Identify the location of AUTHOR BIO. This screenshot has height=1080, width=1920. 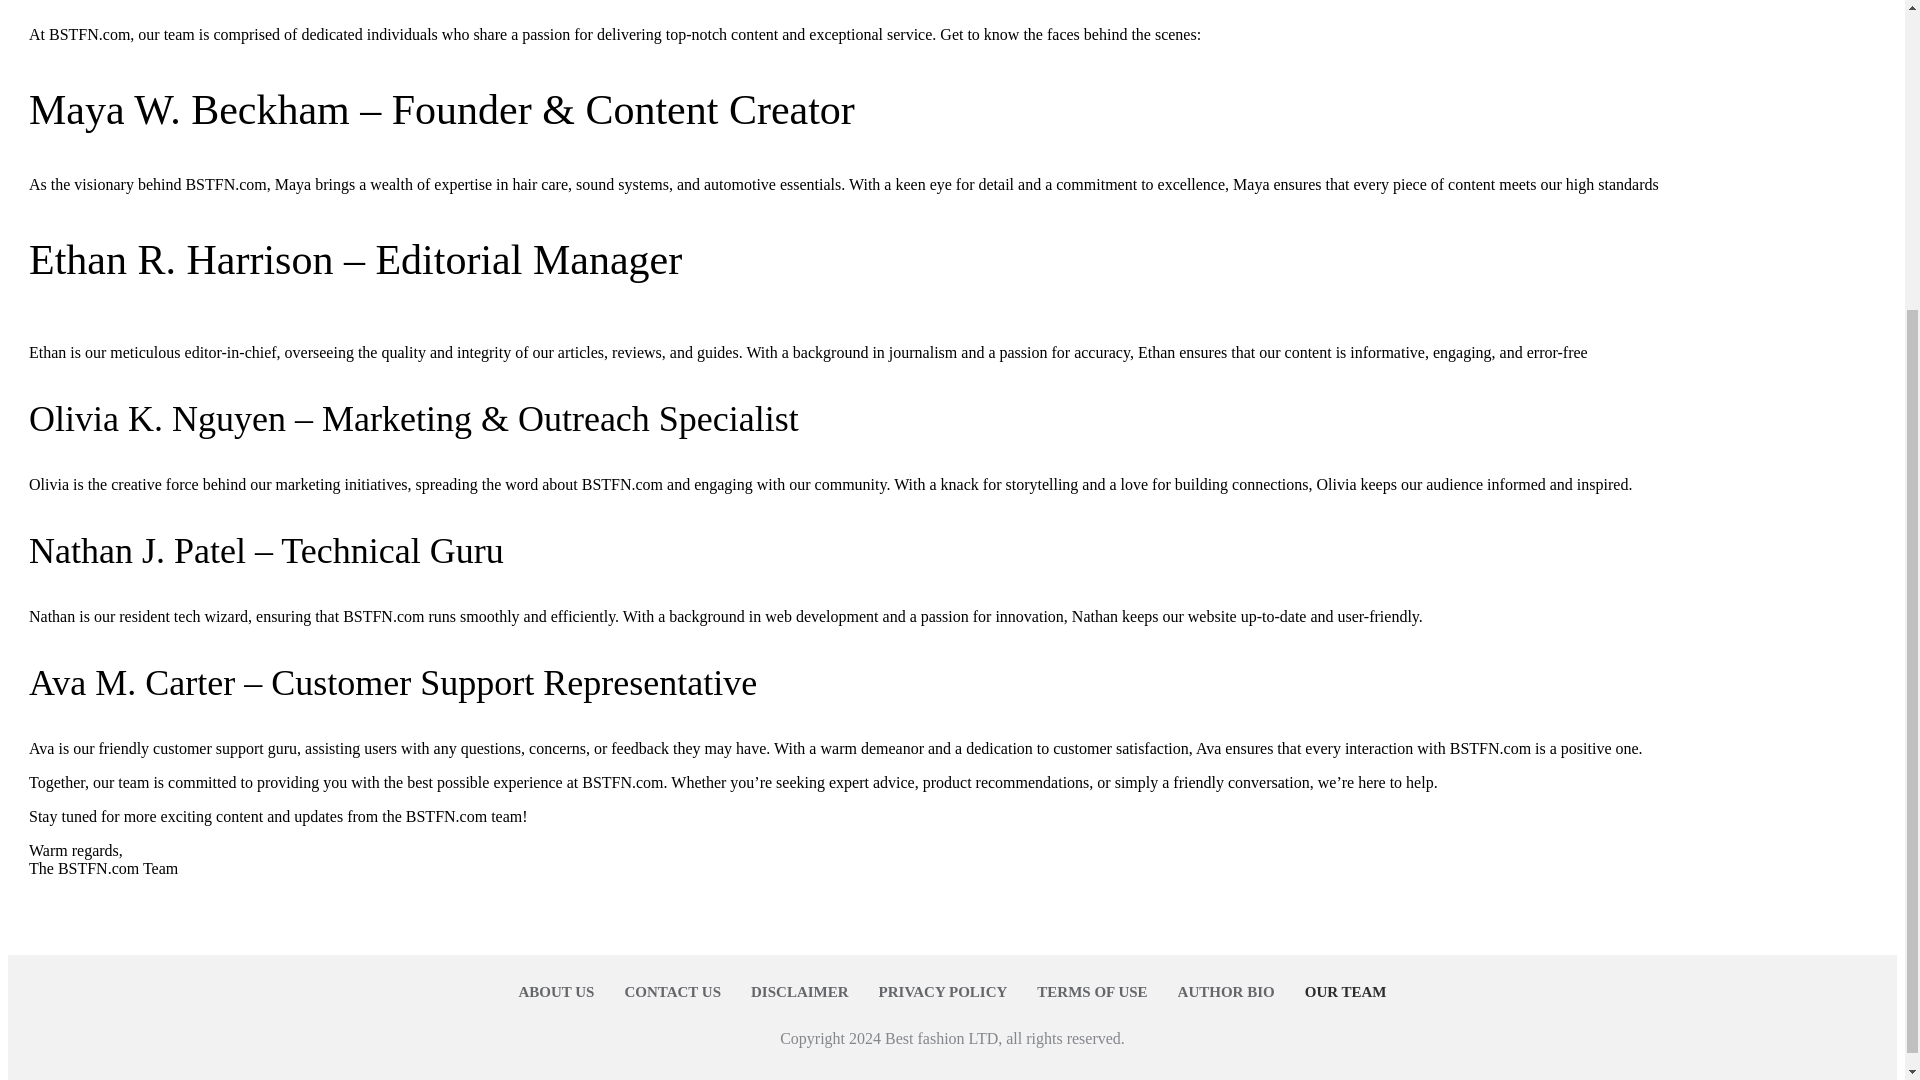
(1226, 992).